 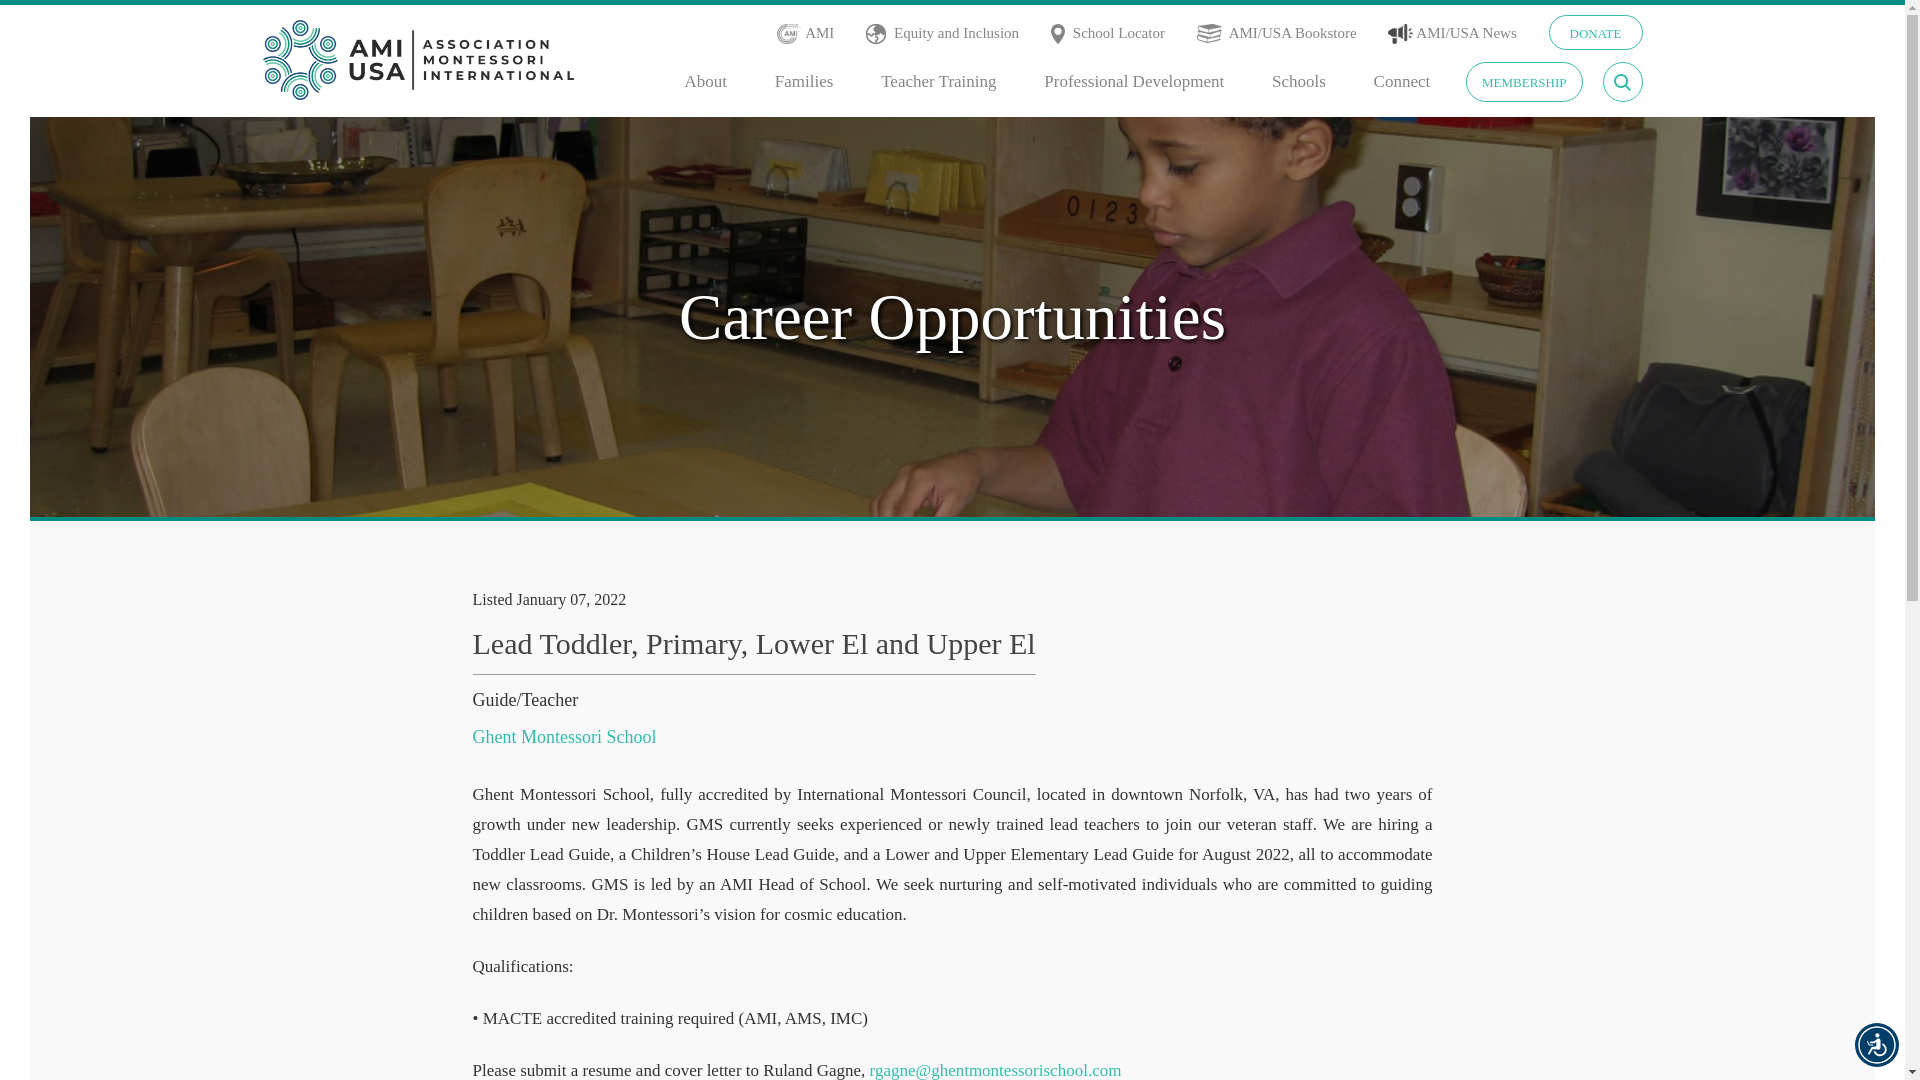 What do you see at coordinates (1594, 32) in the screenshot?
I see `DONATE` at bounding box center [1594, 32].